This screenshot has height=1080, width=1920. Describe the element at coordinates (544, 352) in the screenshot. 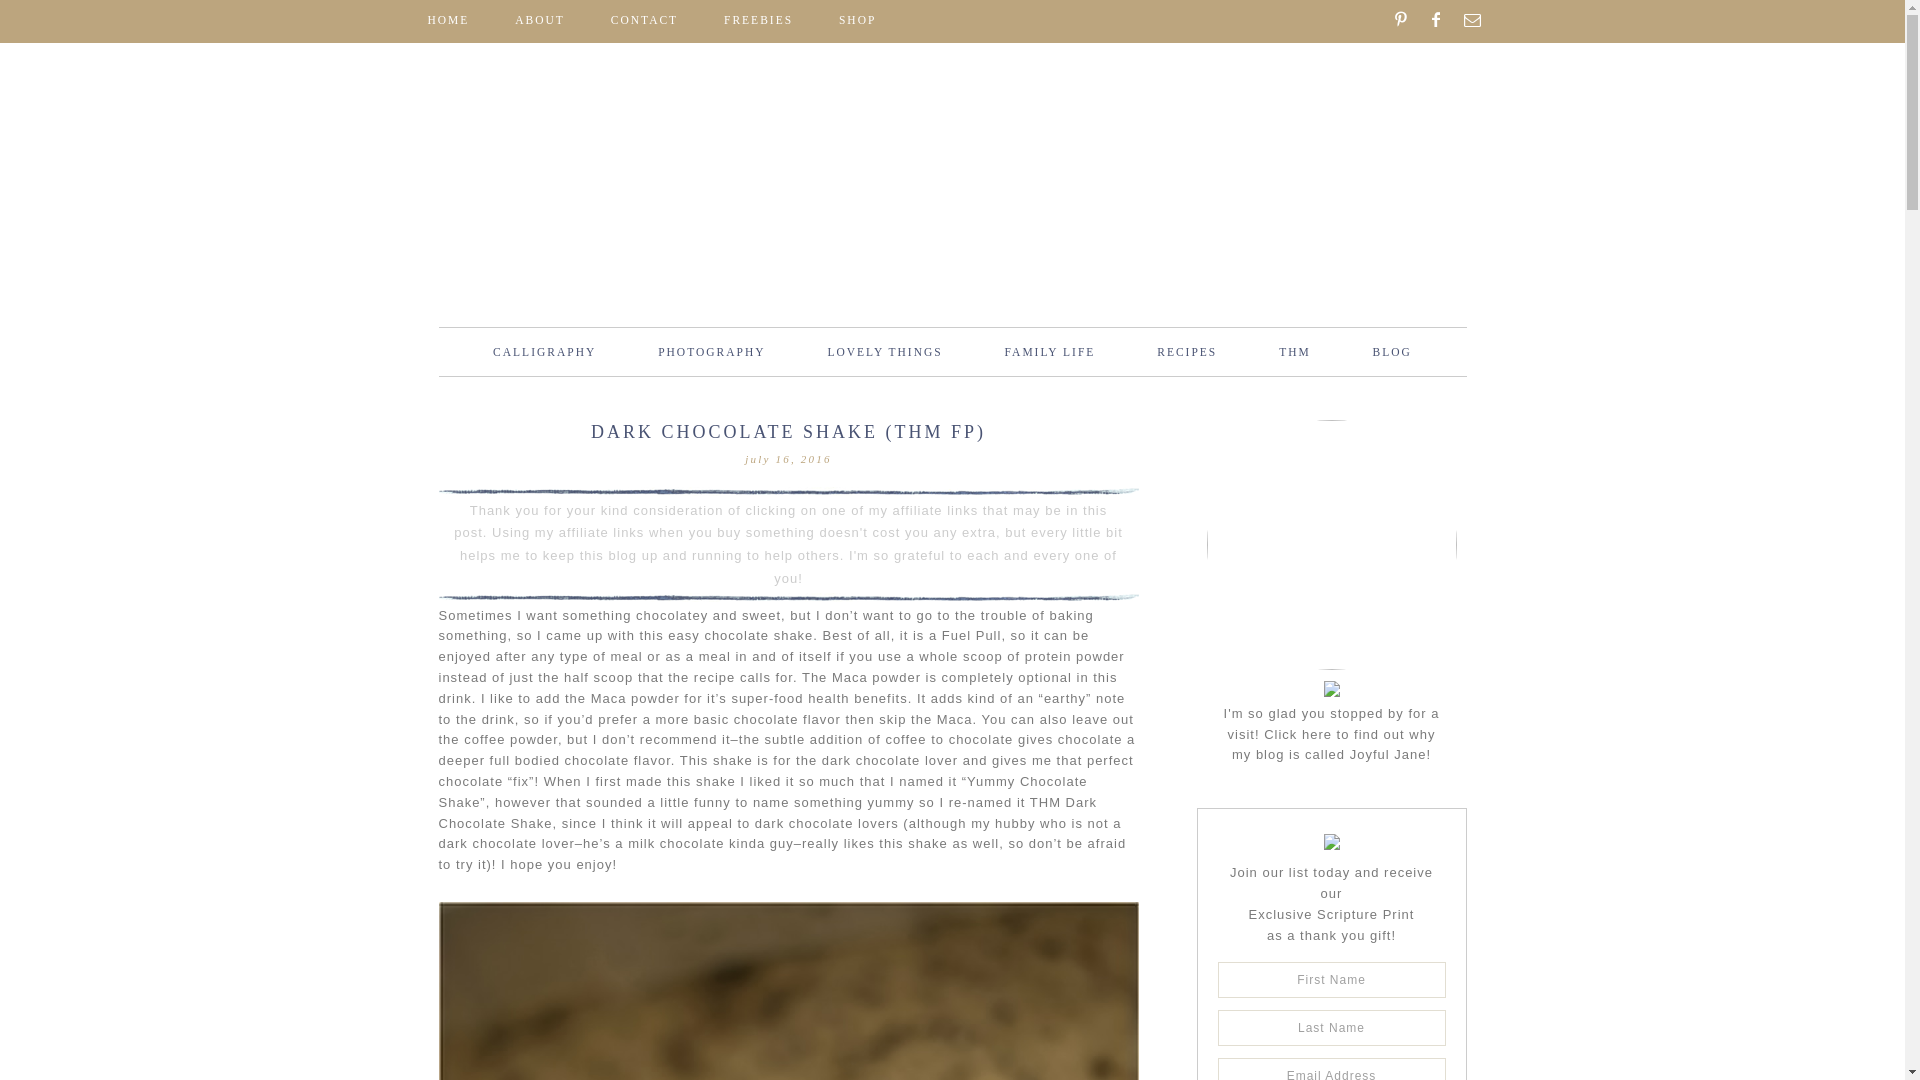

I see `CALLIGRAPHY` at that location.